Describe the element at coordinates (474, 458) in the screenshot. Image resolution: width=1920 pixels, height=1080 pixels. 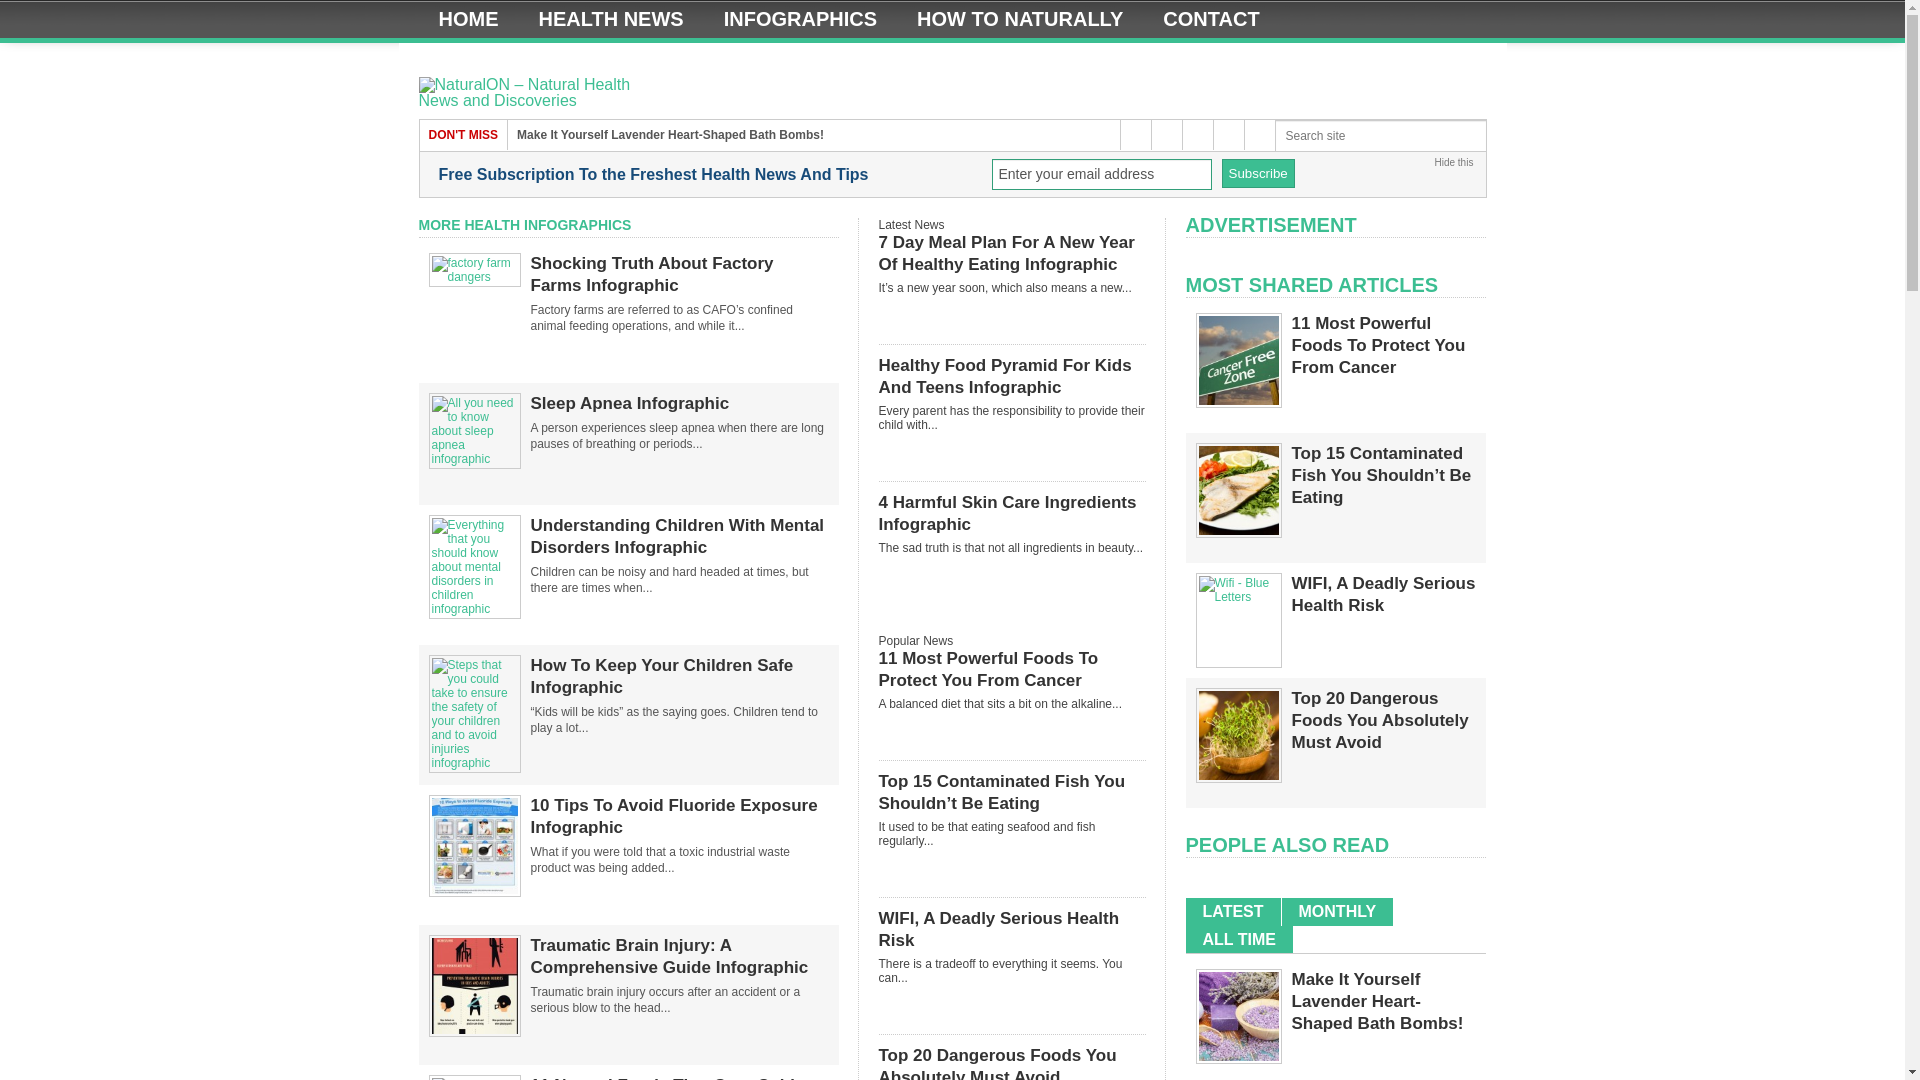
I see `Sleep Apnea Infographic` at that location.